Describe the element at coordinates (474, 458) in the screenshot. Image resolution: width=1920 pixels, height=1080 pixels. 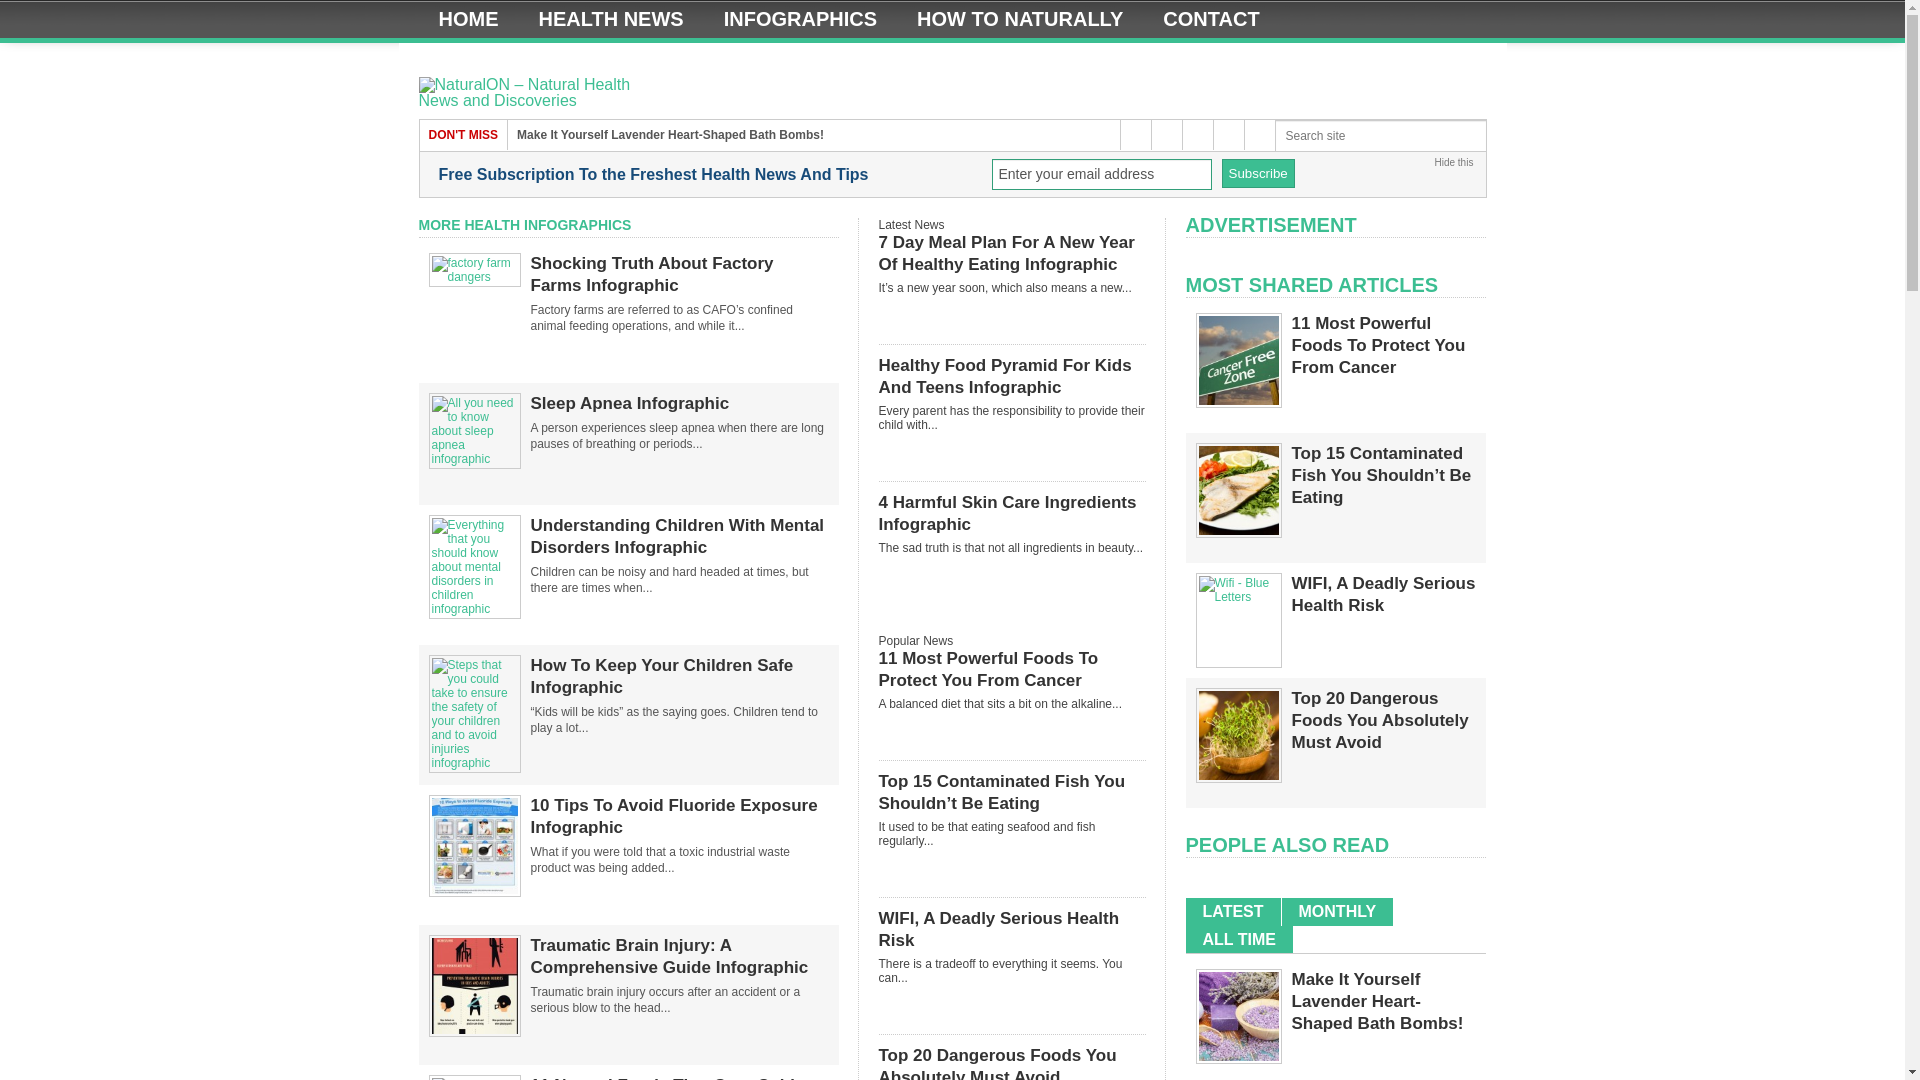
I see `Sleep Apnea Infographic` at that location.